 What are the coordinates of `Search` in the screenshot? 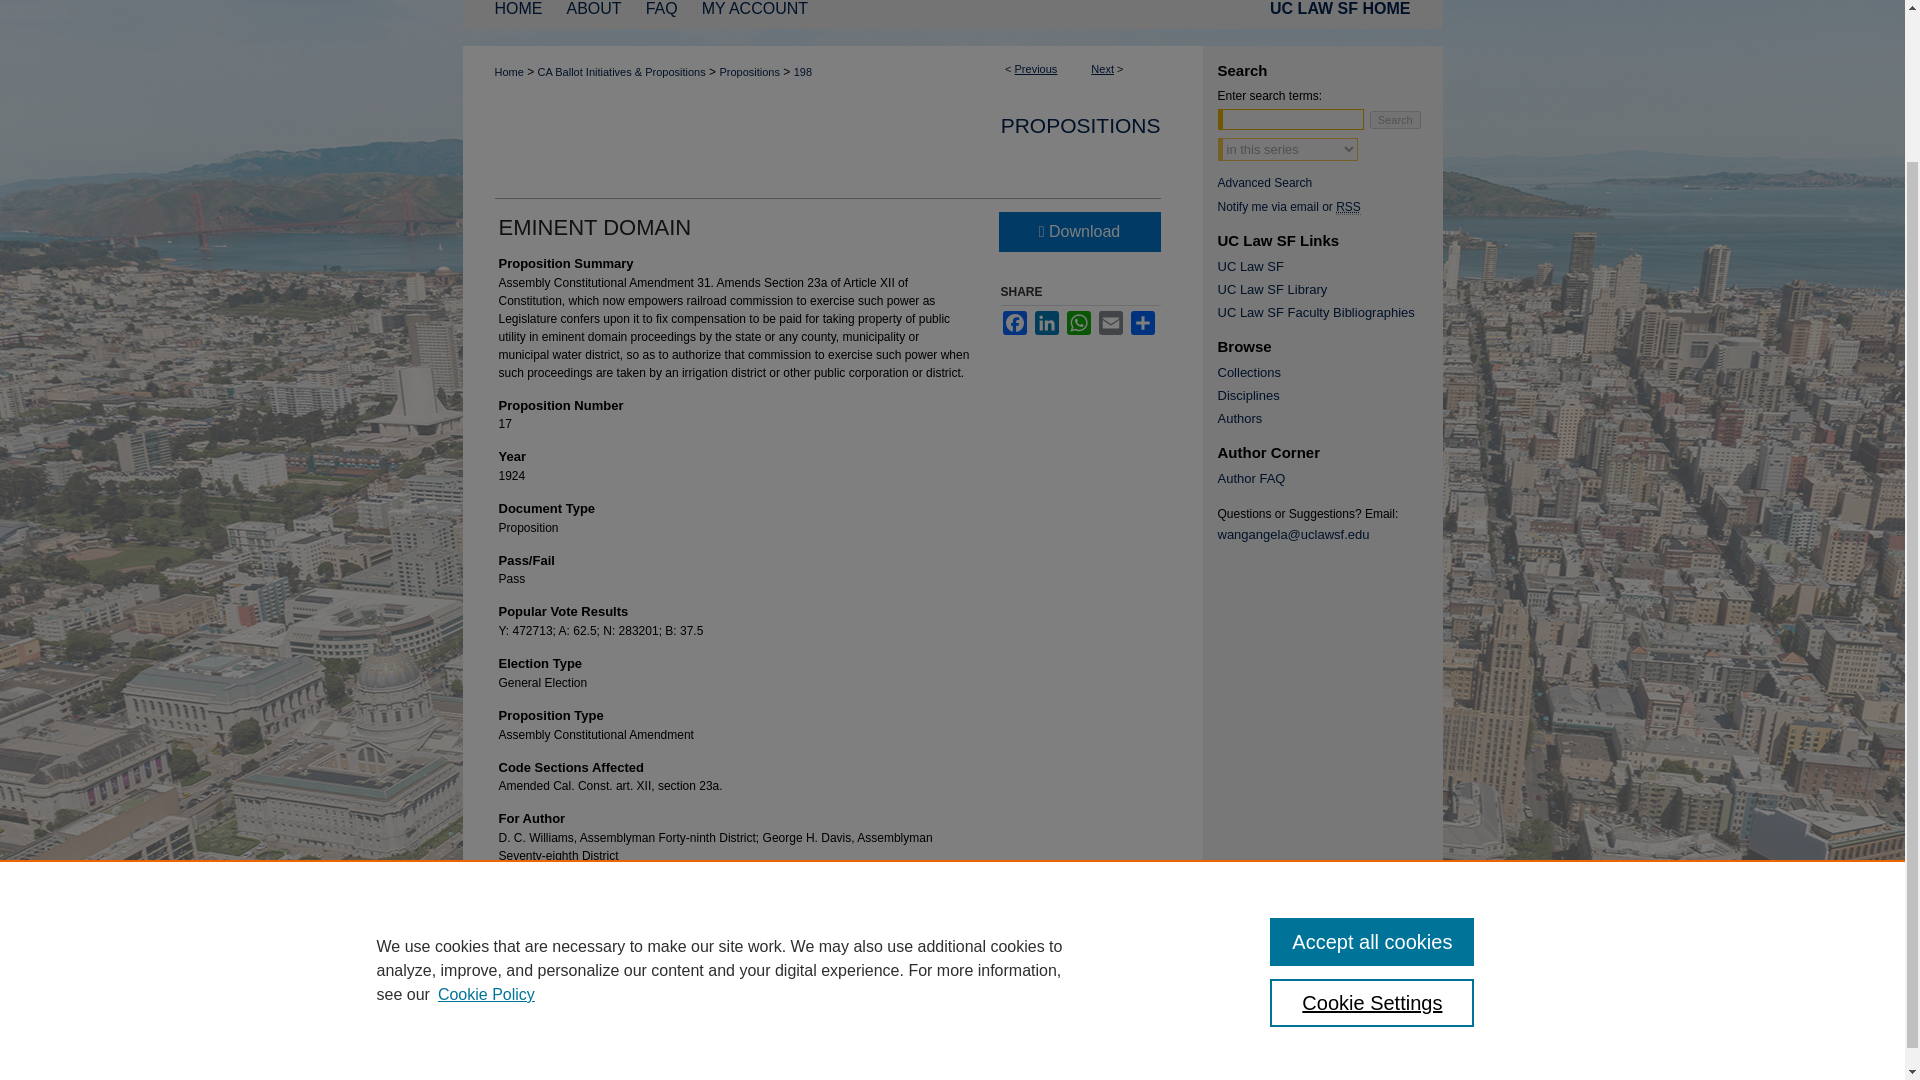 It's located at (1395, 120).